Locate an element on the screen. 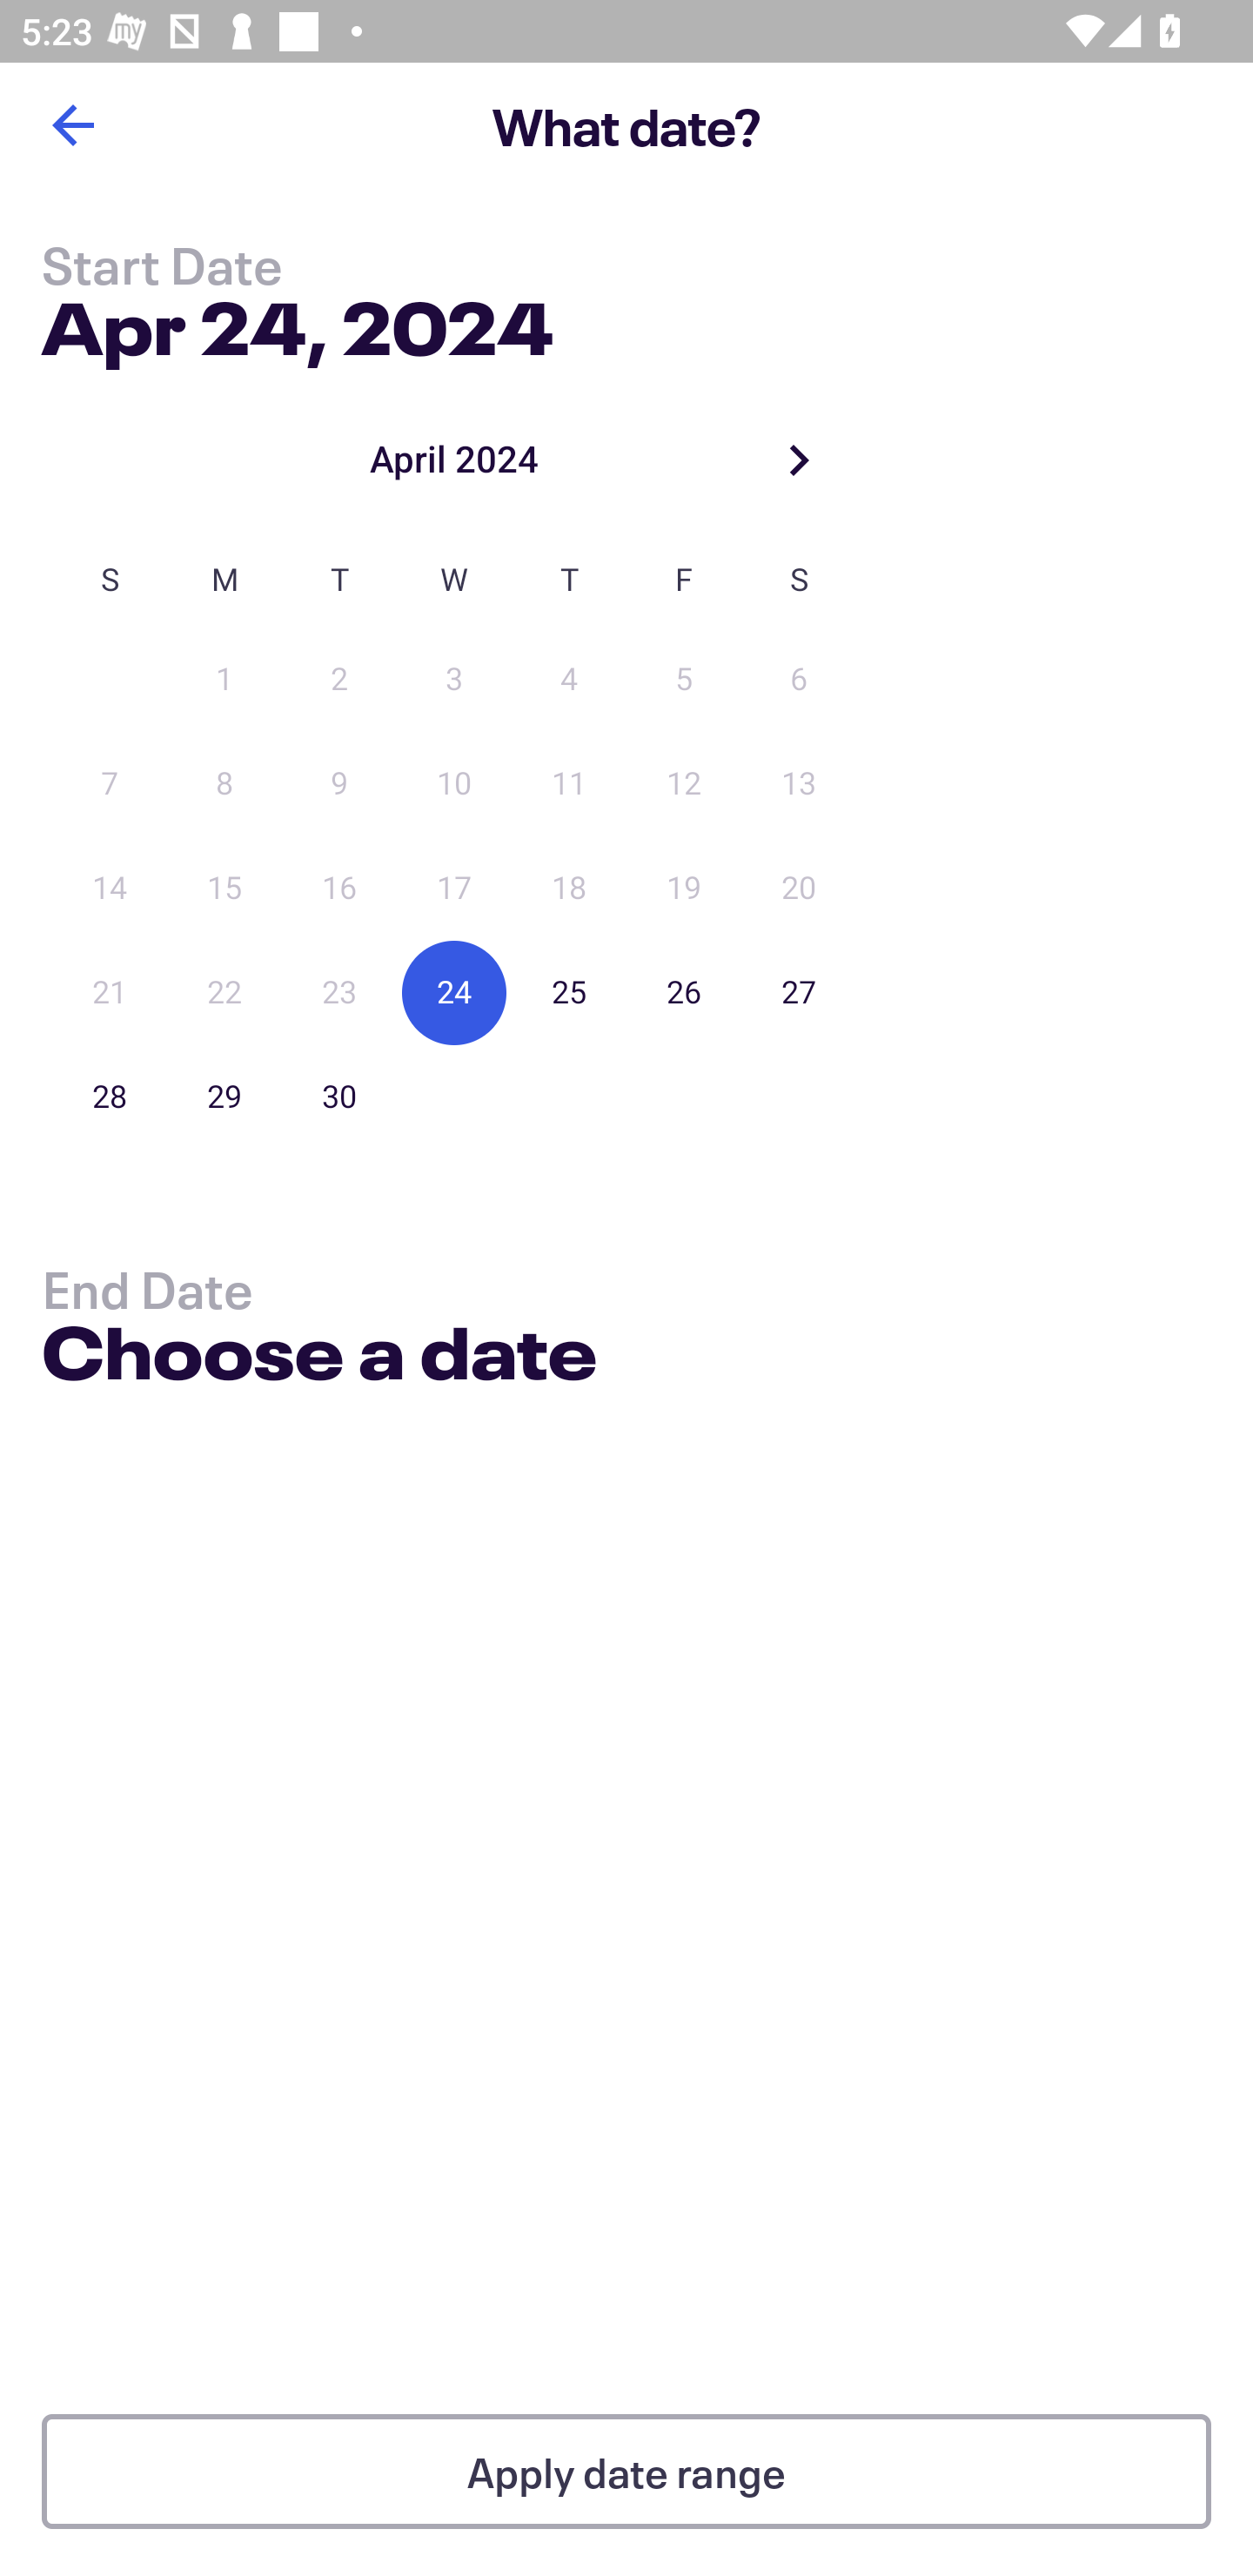 The width and height of the screenshot is (1253, 2576). Back button is located at coordinates (72, 125).